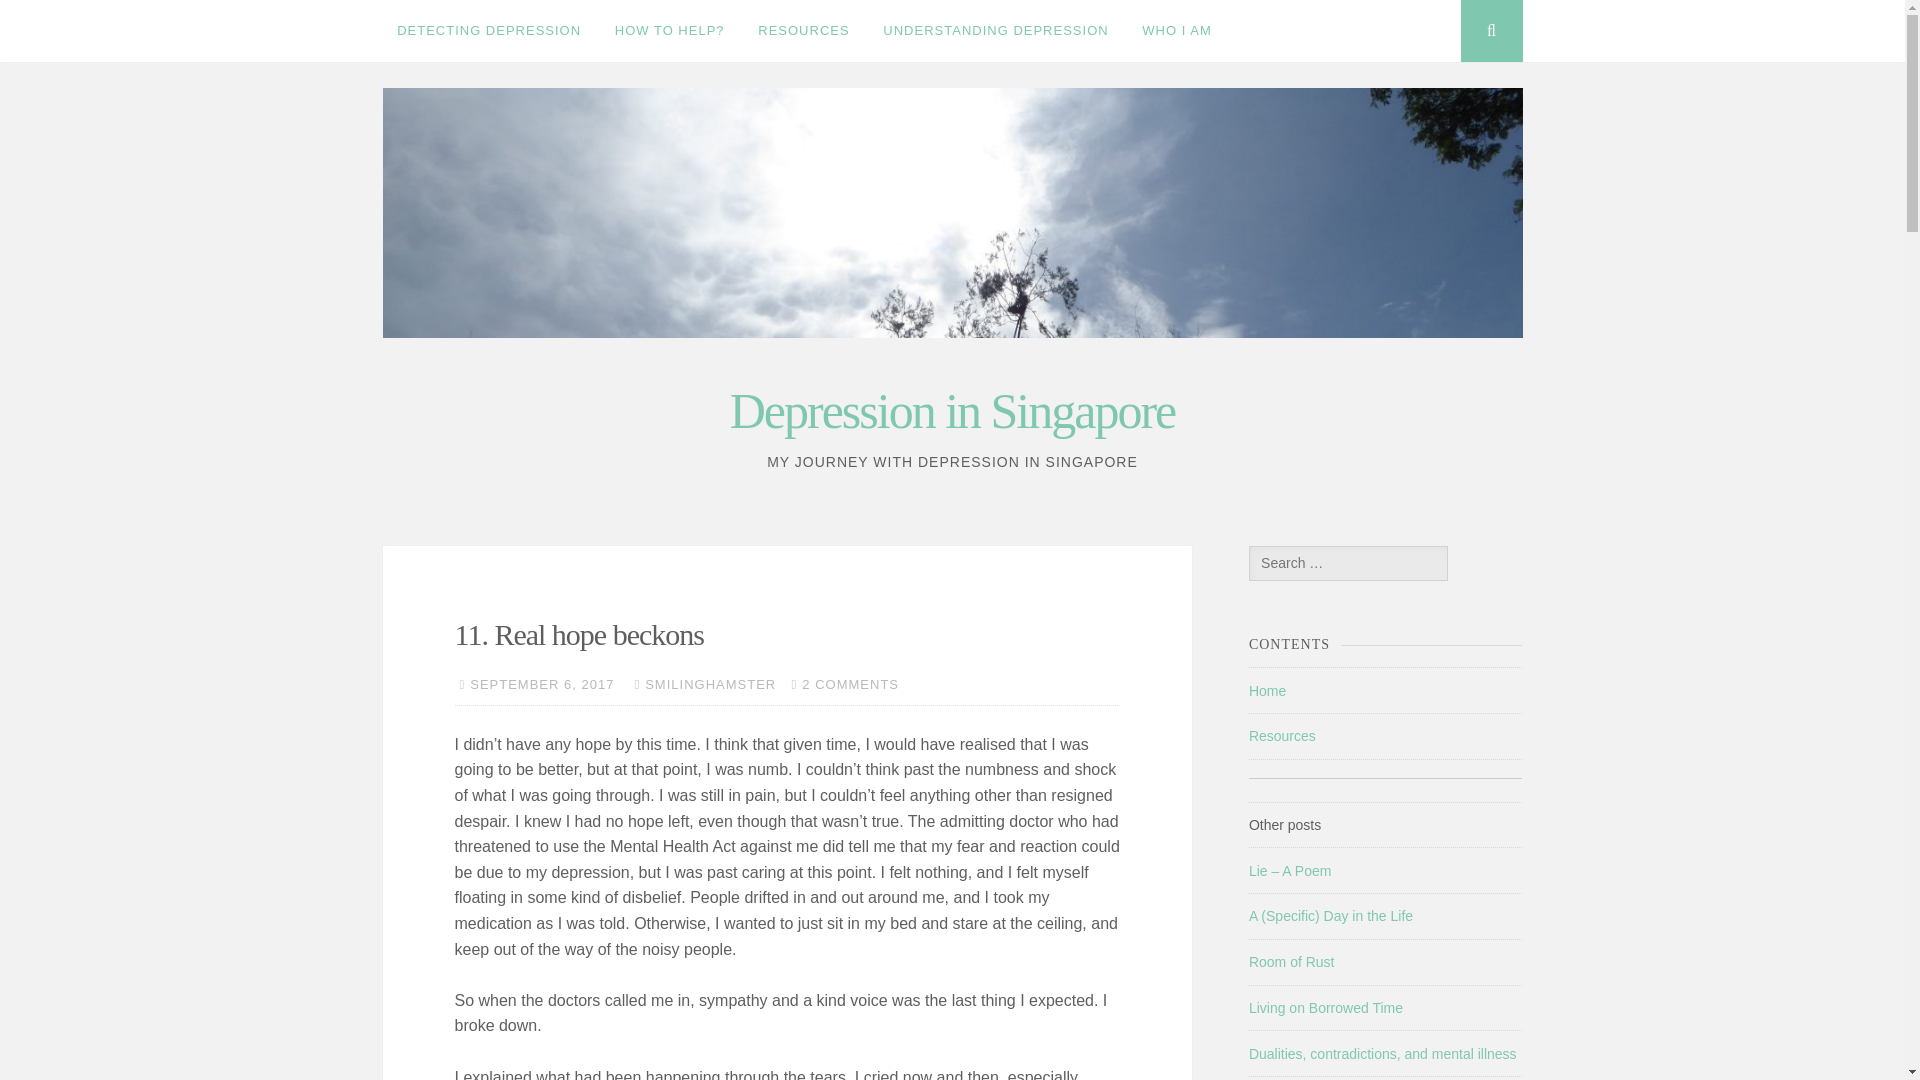  I want to click on Resources, so click(1282, 736).